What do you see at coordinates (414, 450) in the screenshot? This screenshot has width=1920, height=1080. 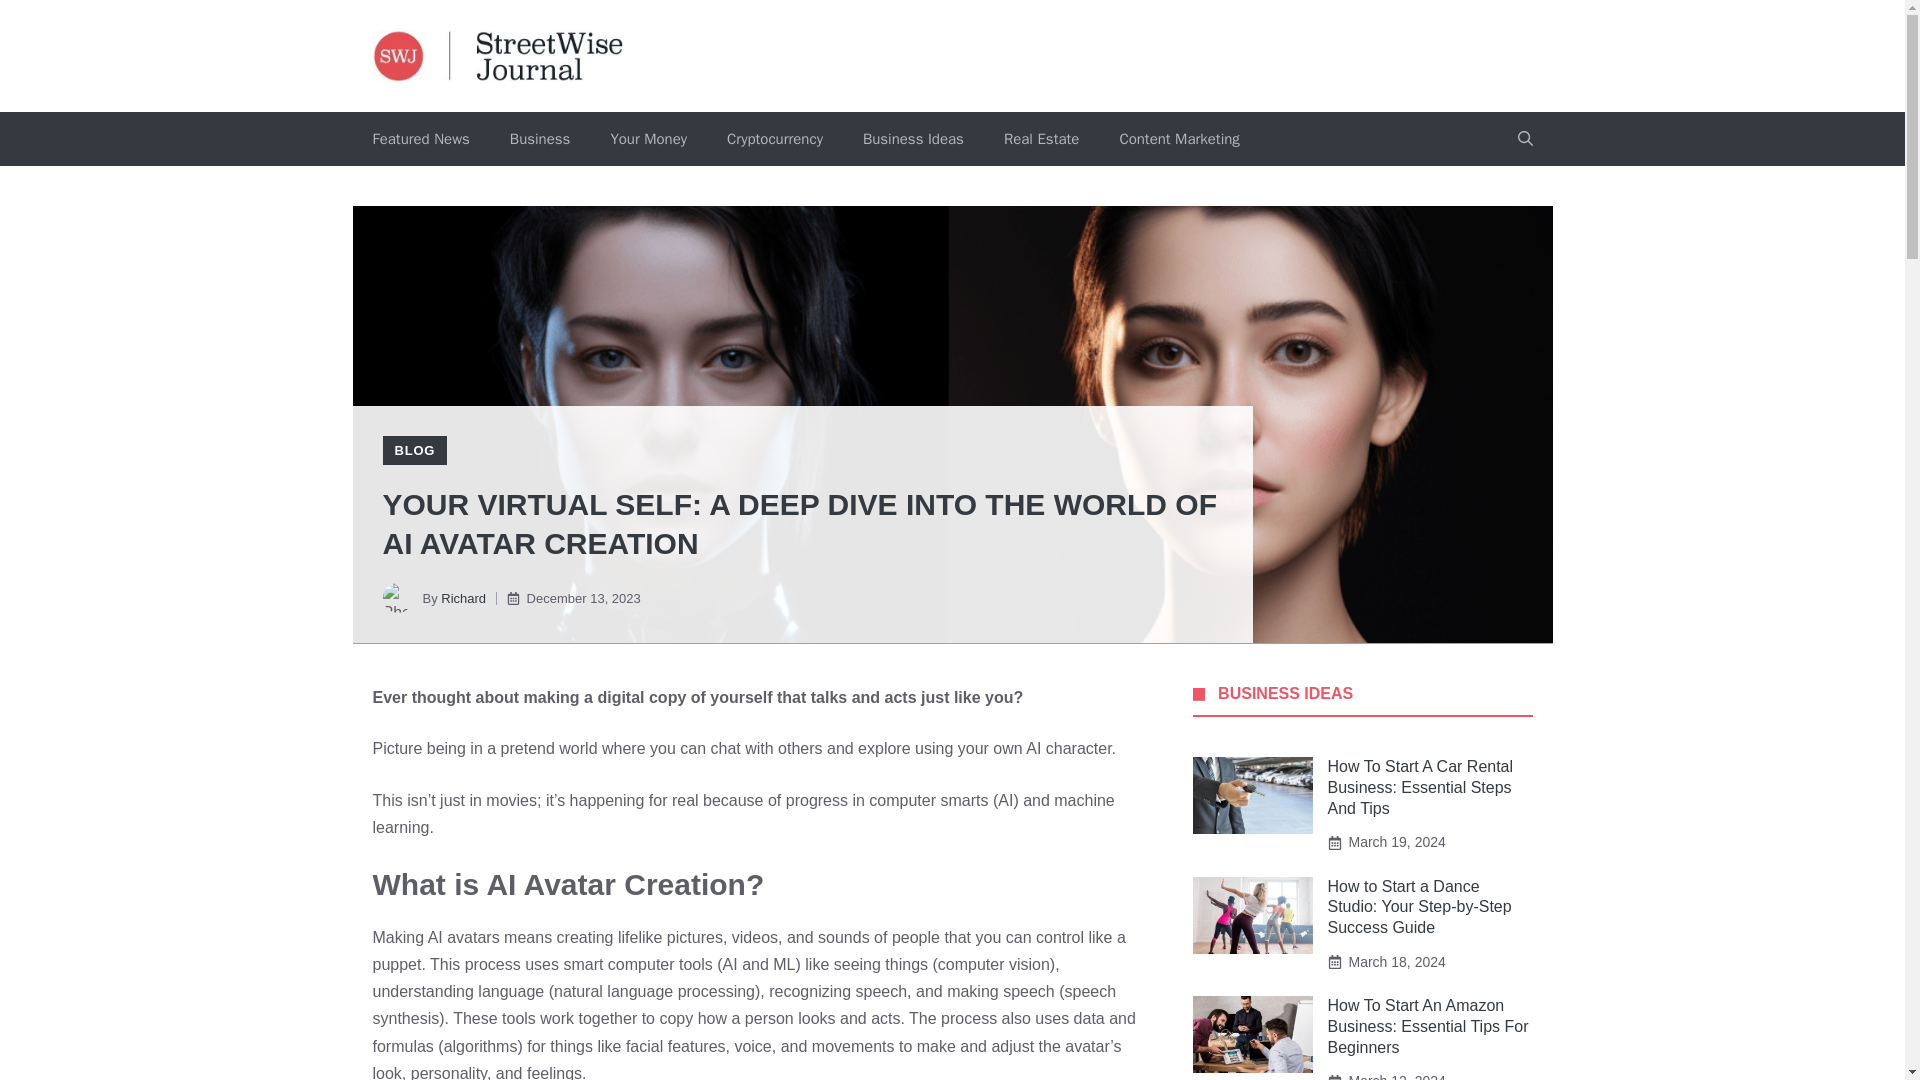 I see `BLOG` at bounding box center [414, 450].